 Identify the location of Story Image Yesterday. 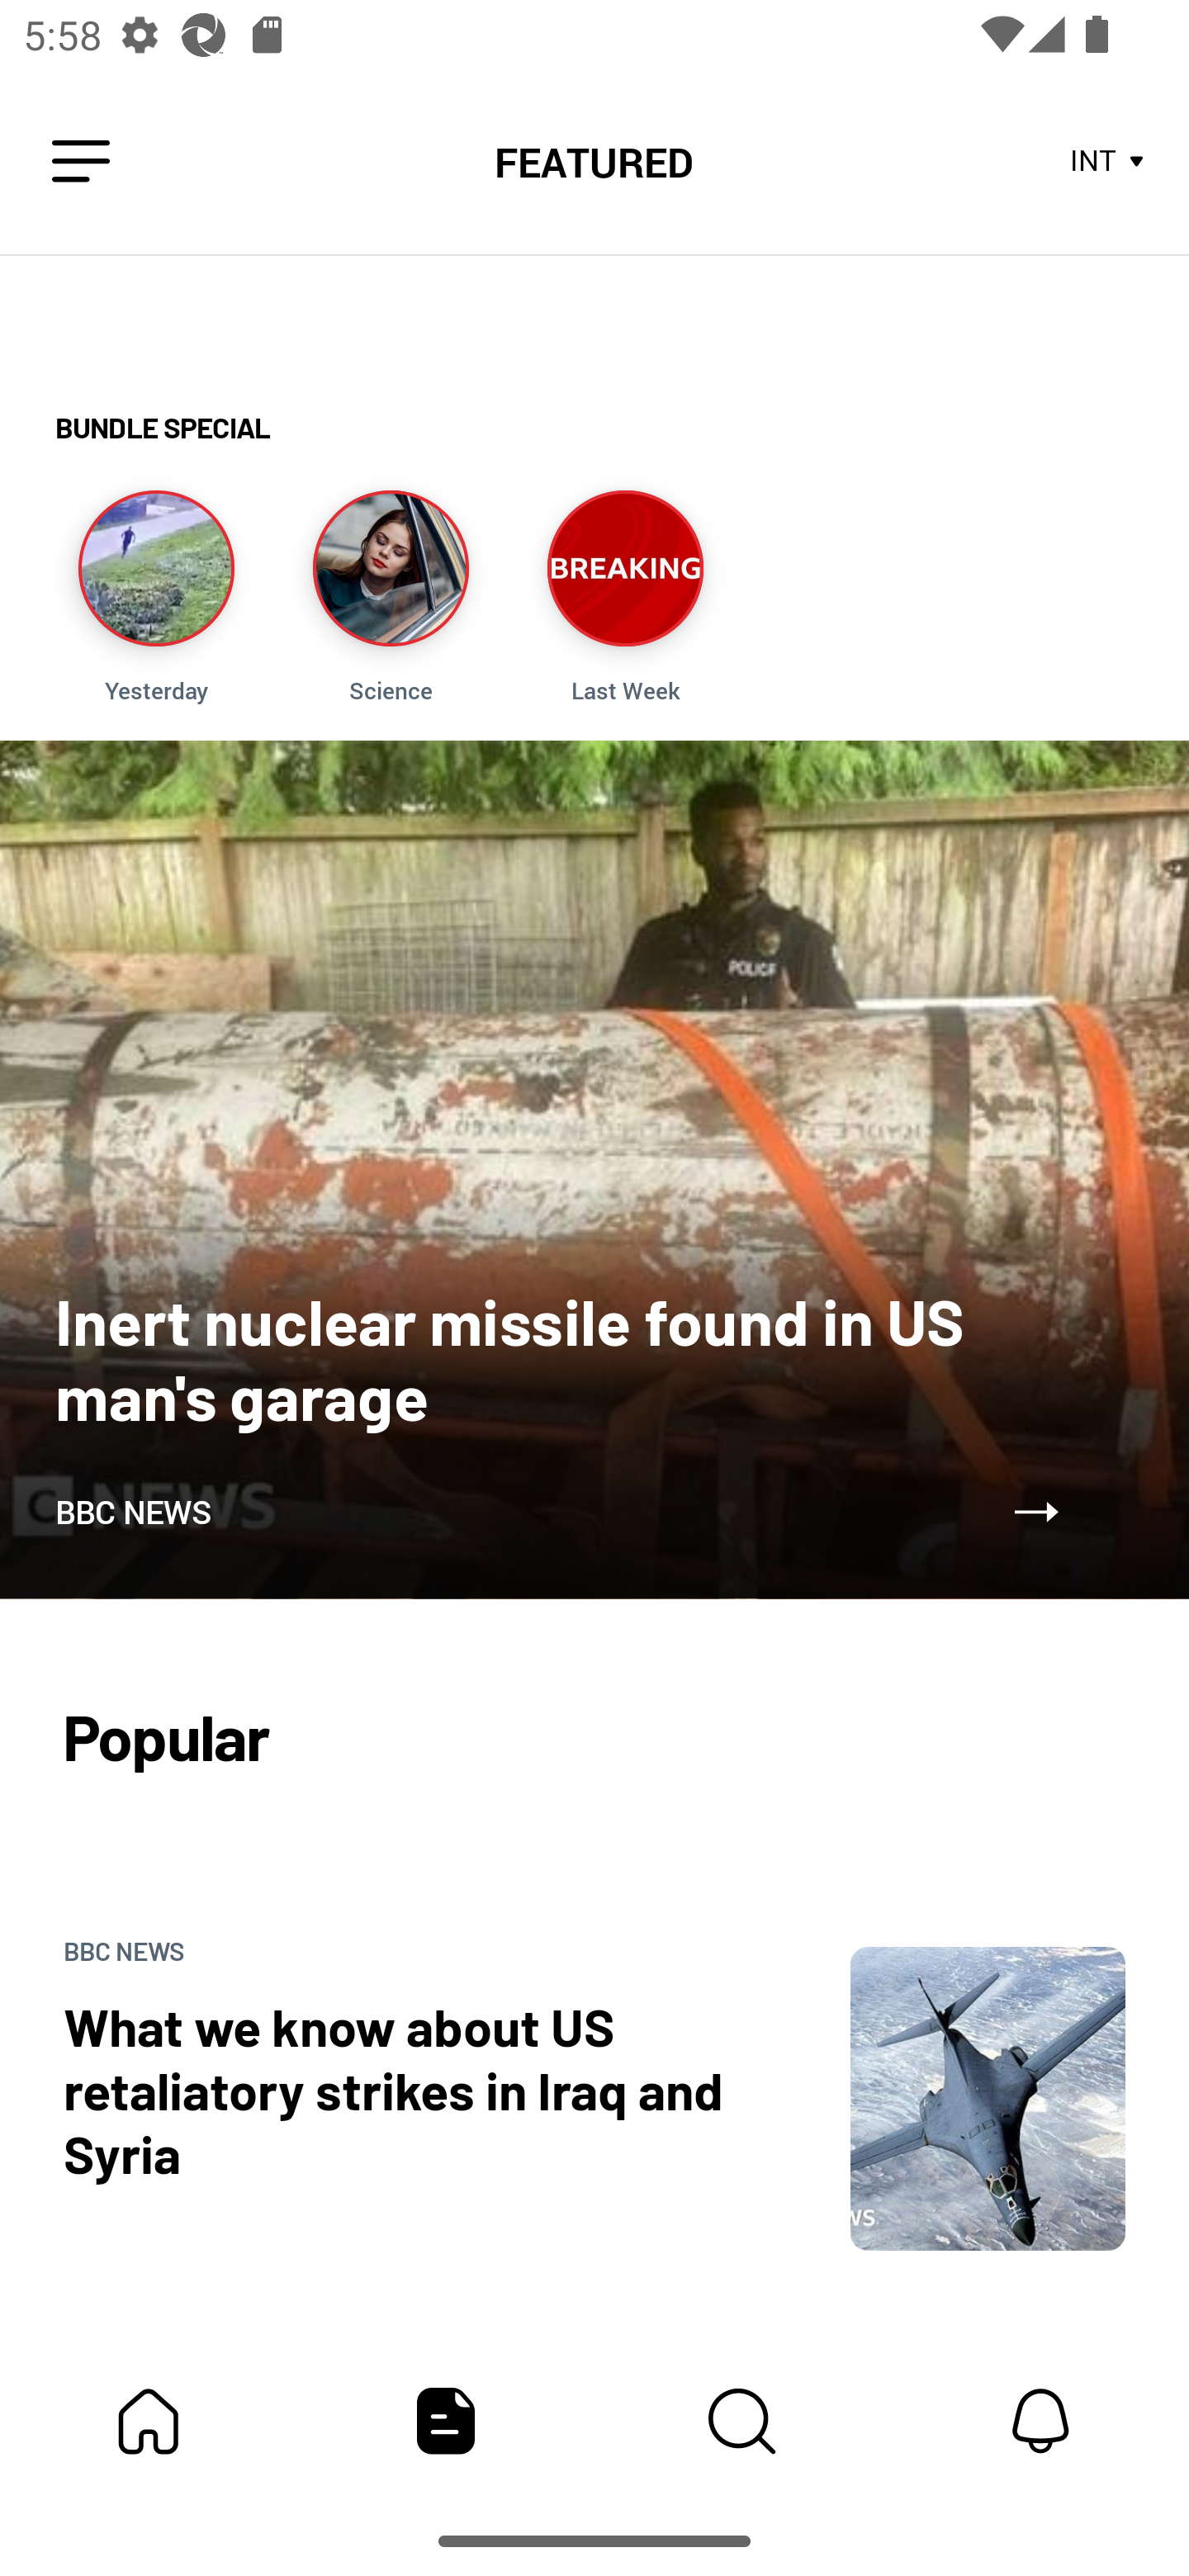
(156, 597).